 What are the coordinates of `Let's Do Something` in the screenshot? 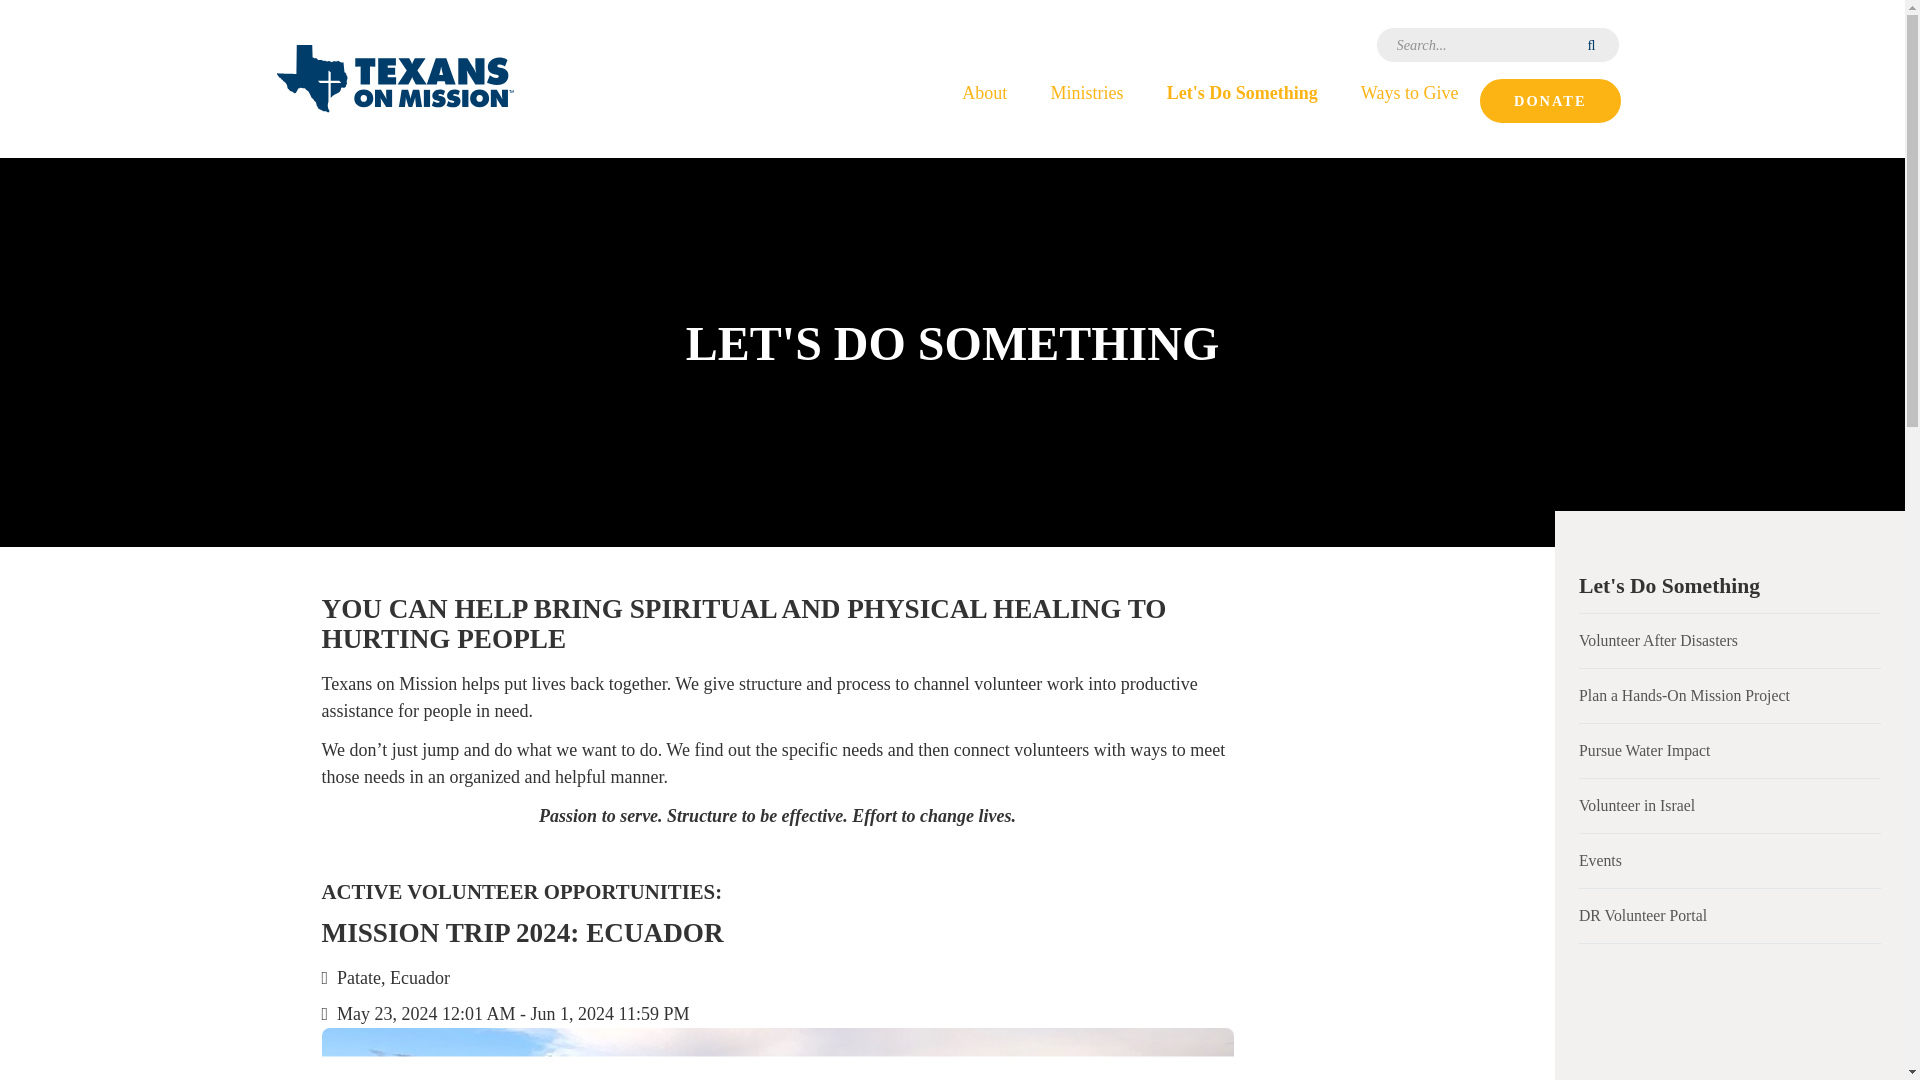 It's located at (1730, 586).